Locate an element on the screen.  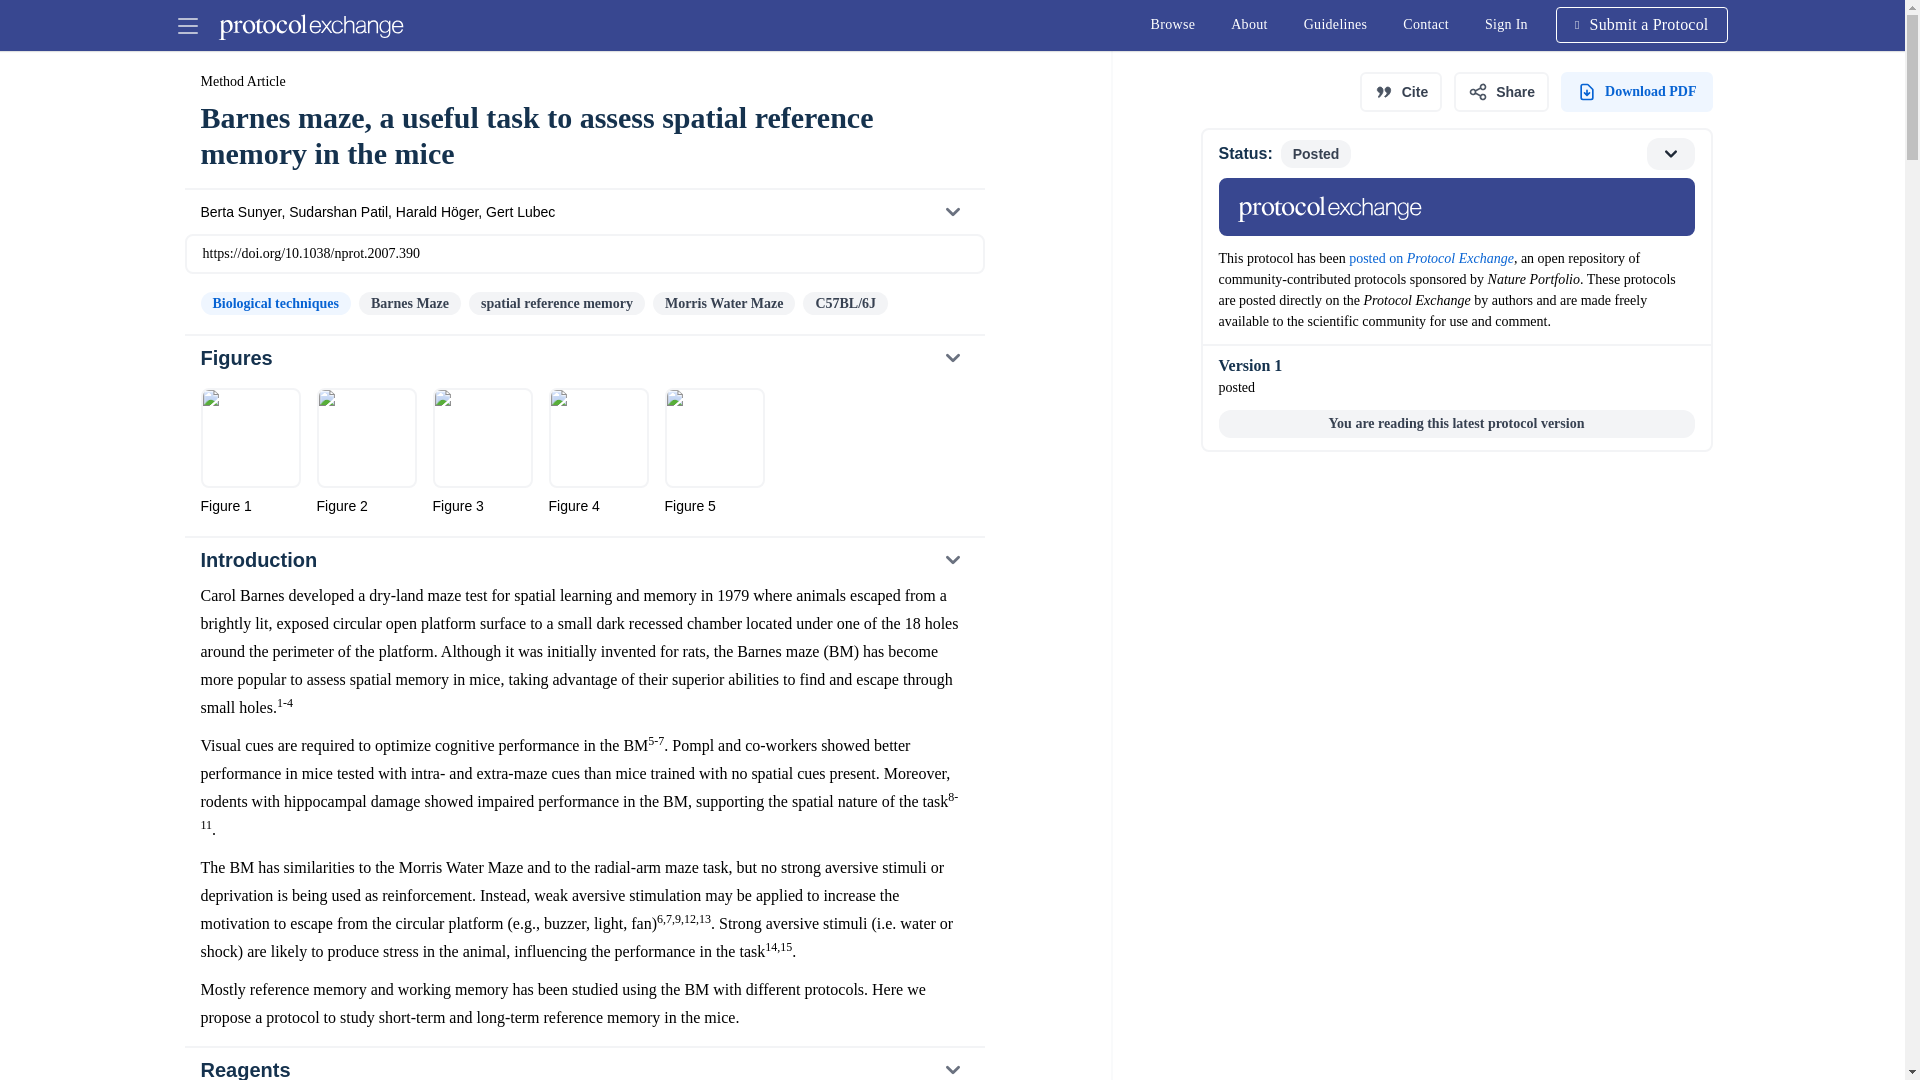
Biological techniques is located at coordinates (274, 303).